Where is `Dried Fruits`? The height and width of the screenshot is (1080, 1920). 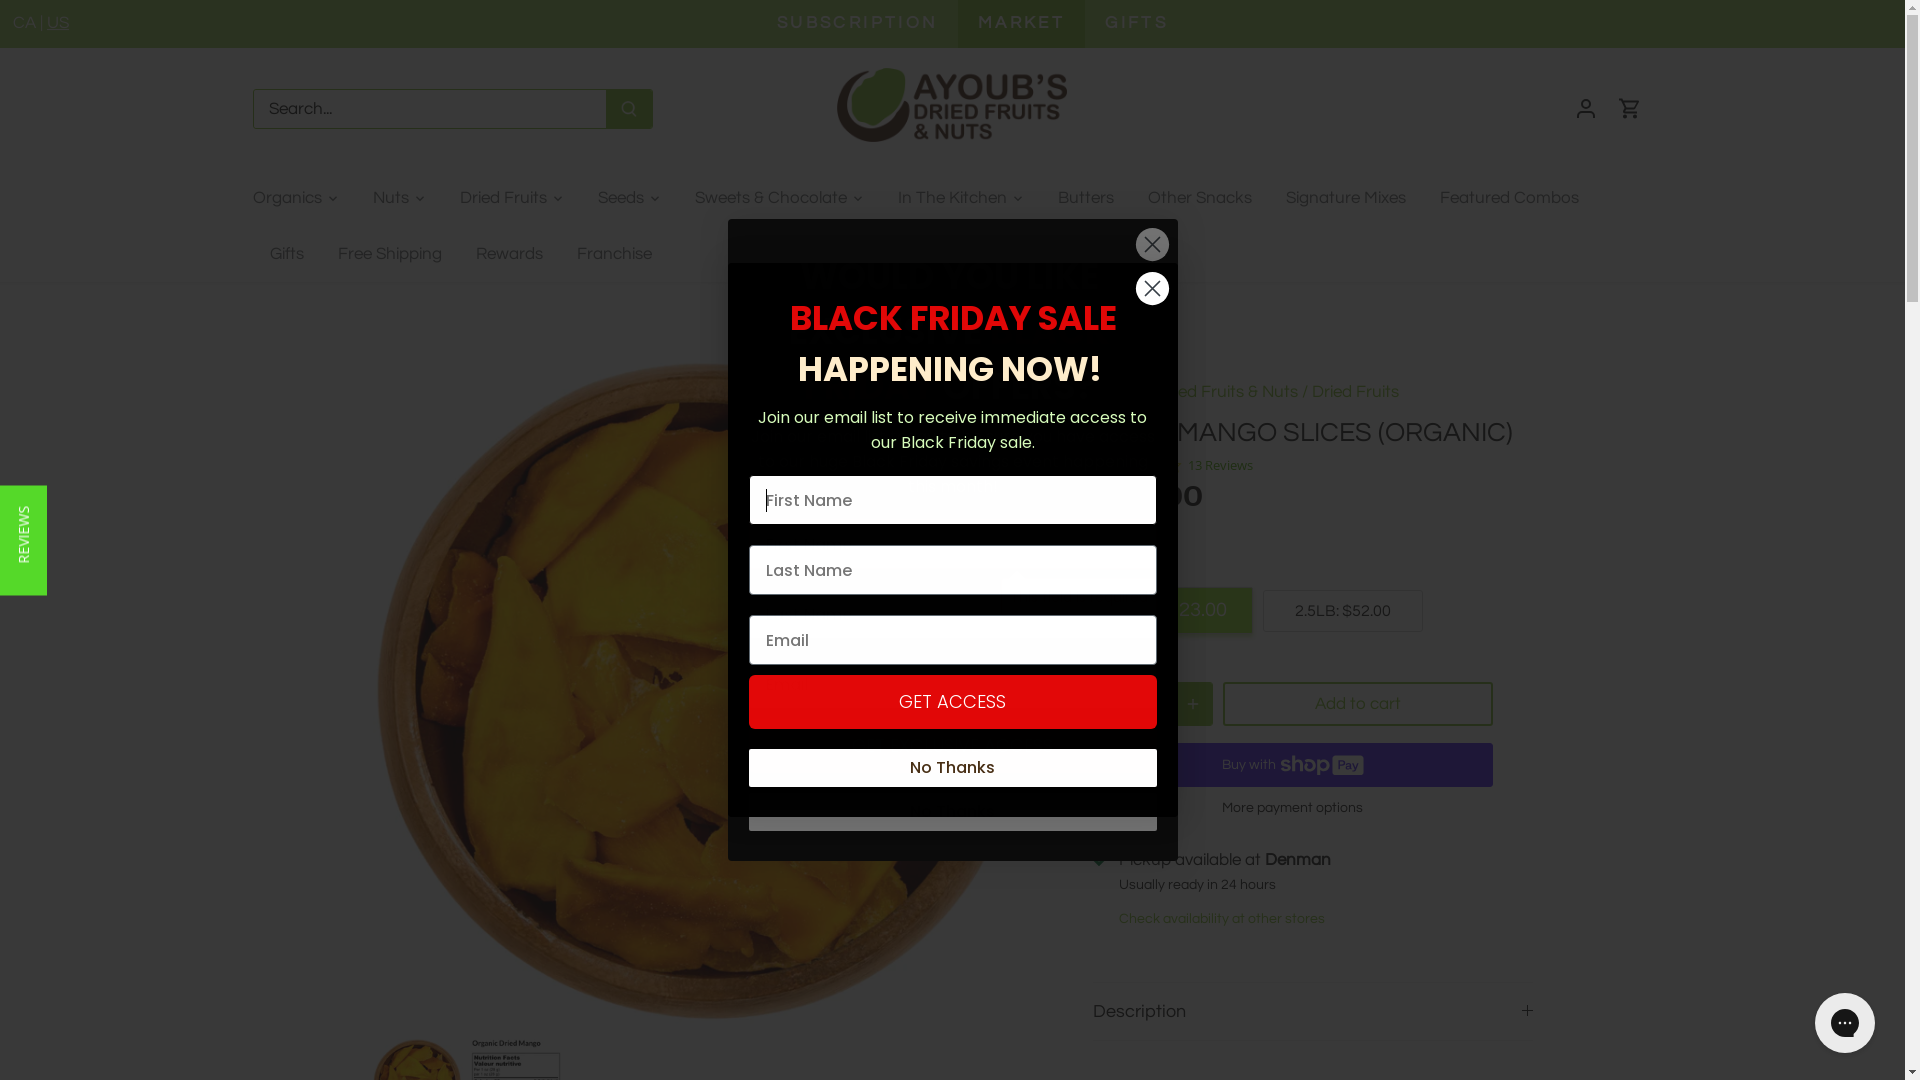
Dried Fruits is located at coordinates (502, 198).